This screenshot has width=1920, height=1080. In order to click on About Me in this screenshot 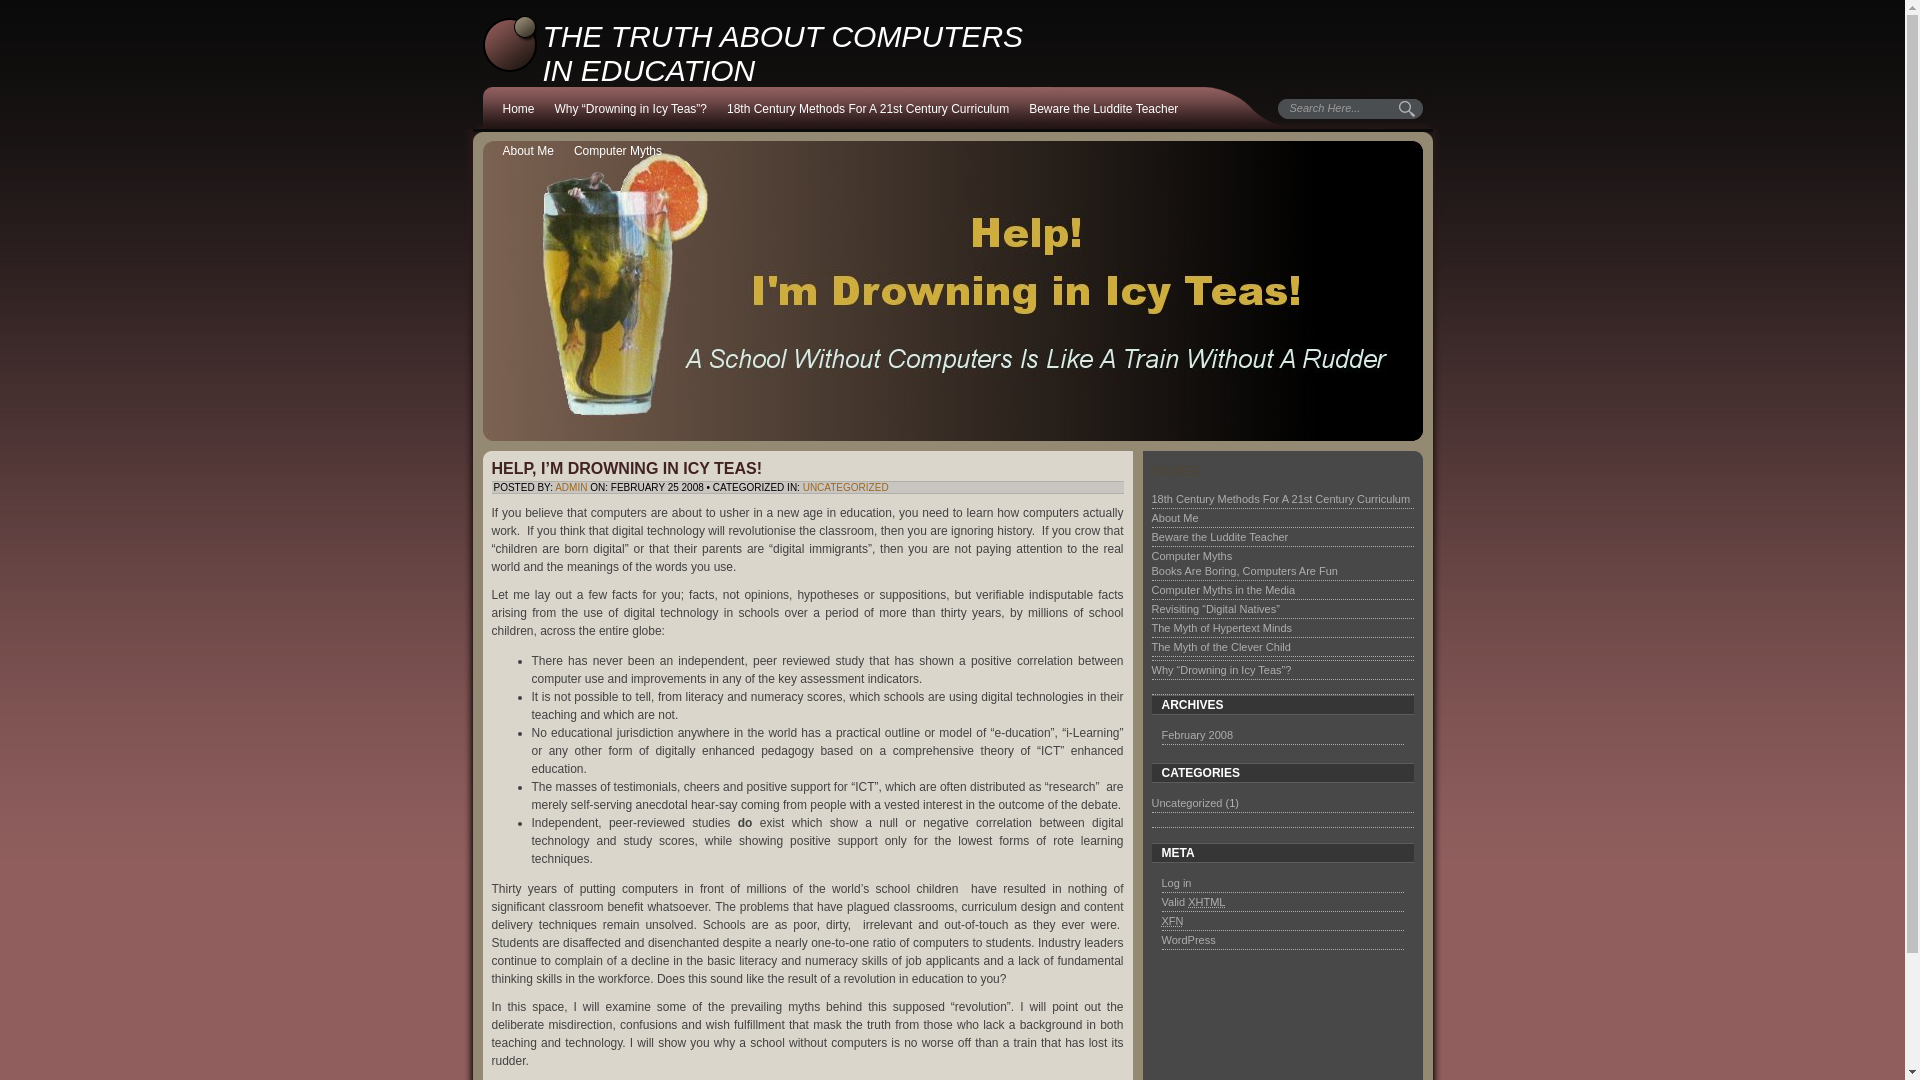, I will do `click(526, 152)`.